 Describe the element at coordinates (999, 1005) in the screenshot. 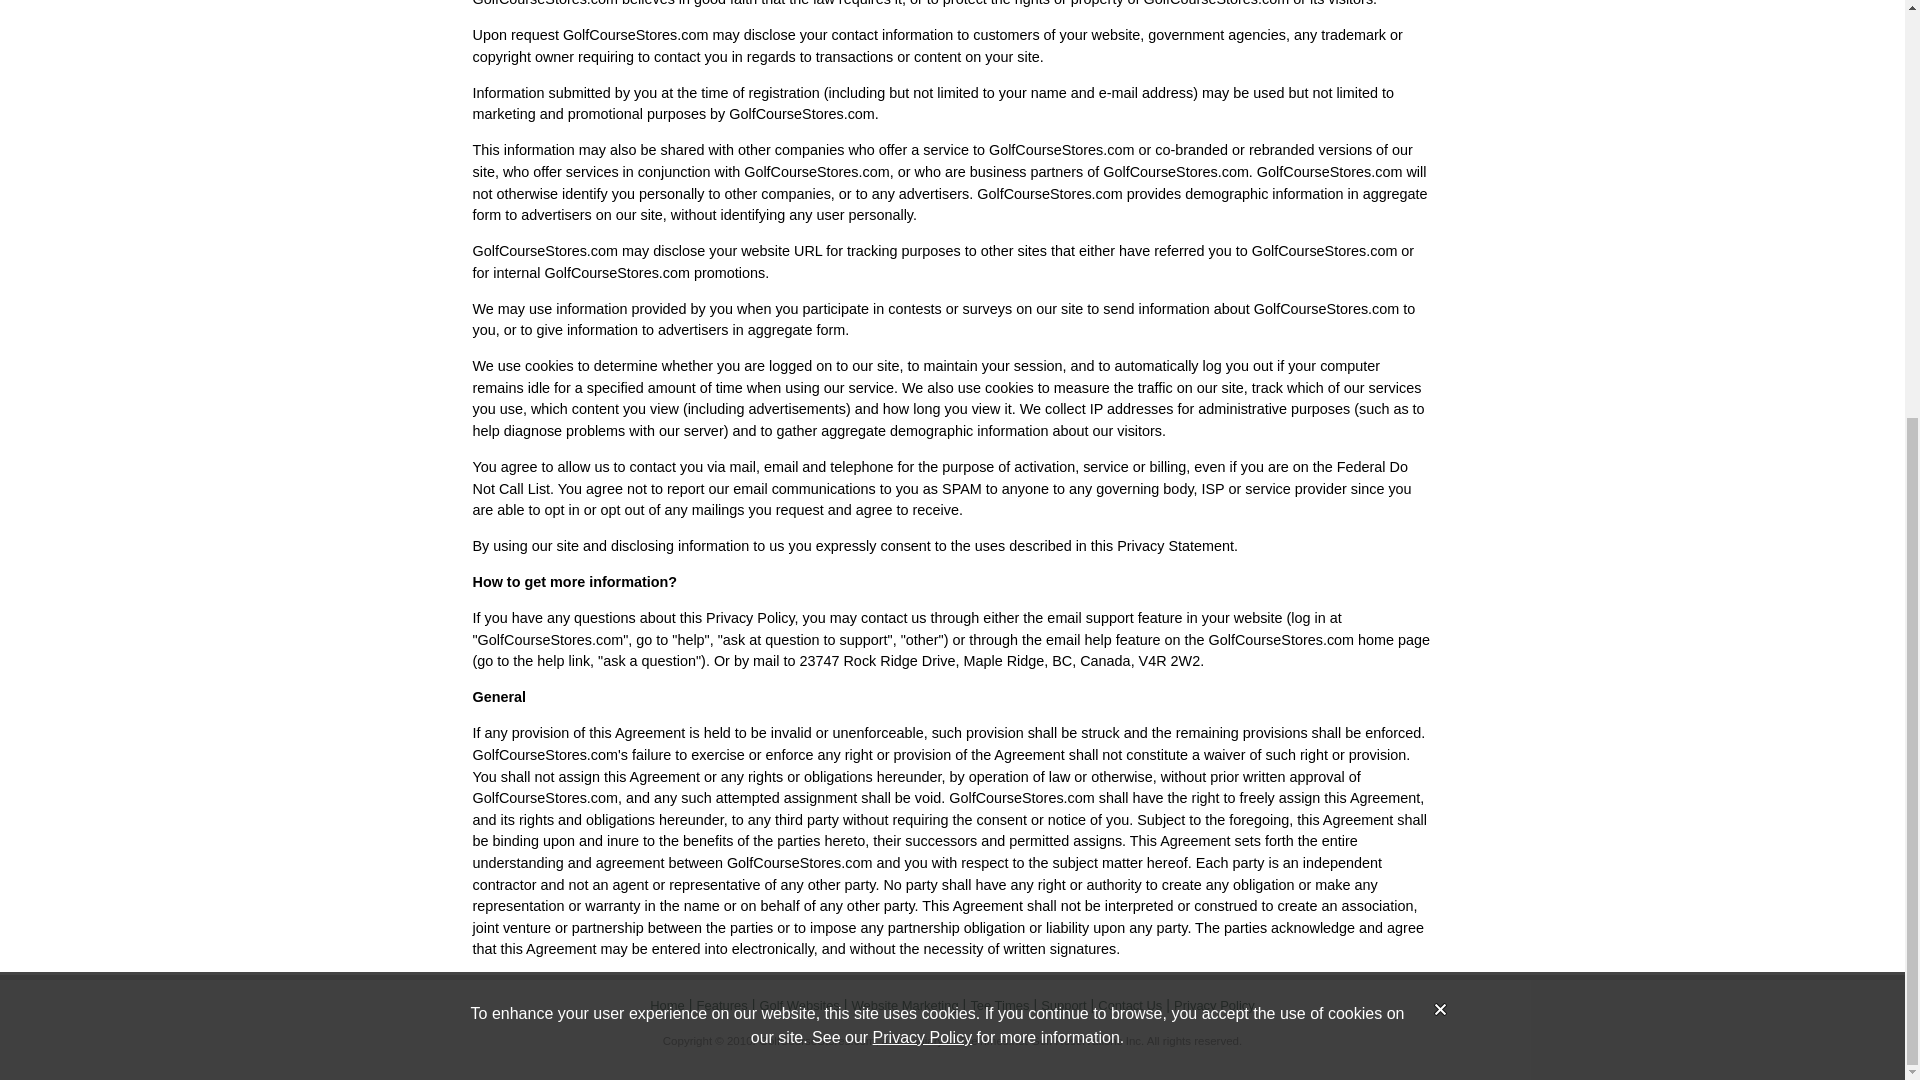

I see `Tee Times` at that location.